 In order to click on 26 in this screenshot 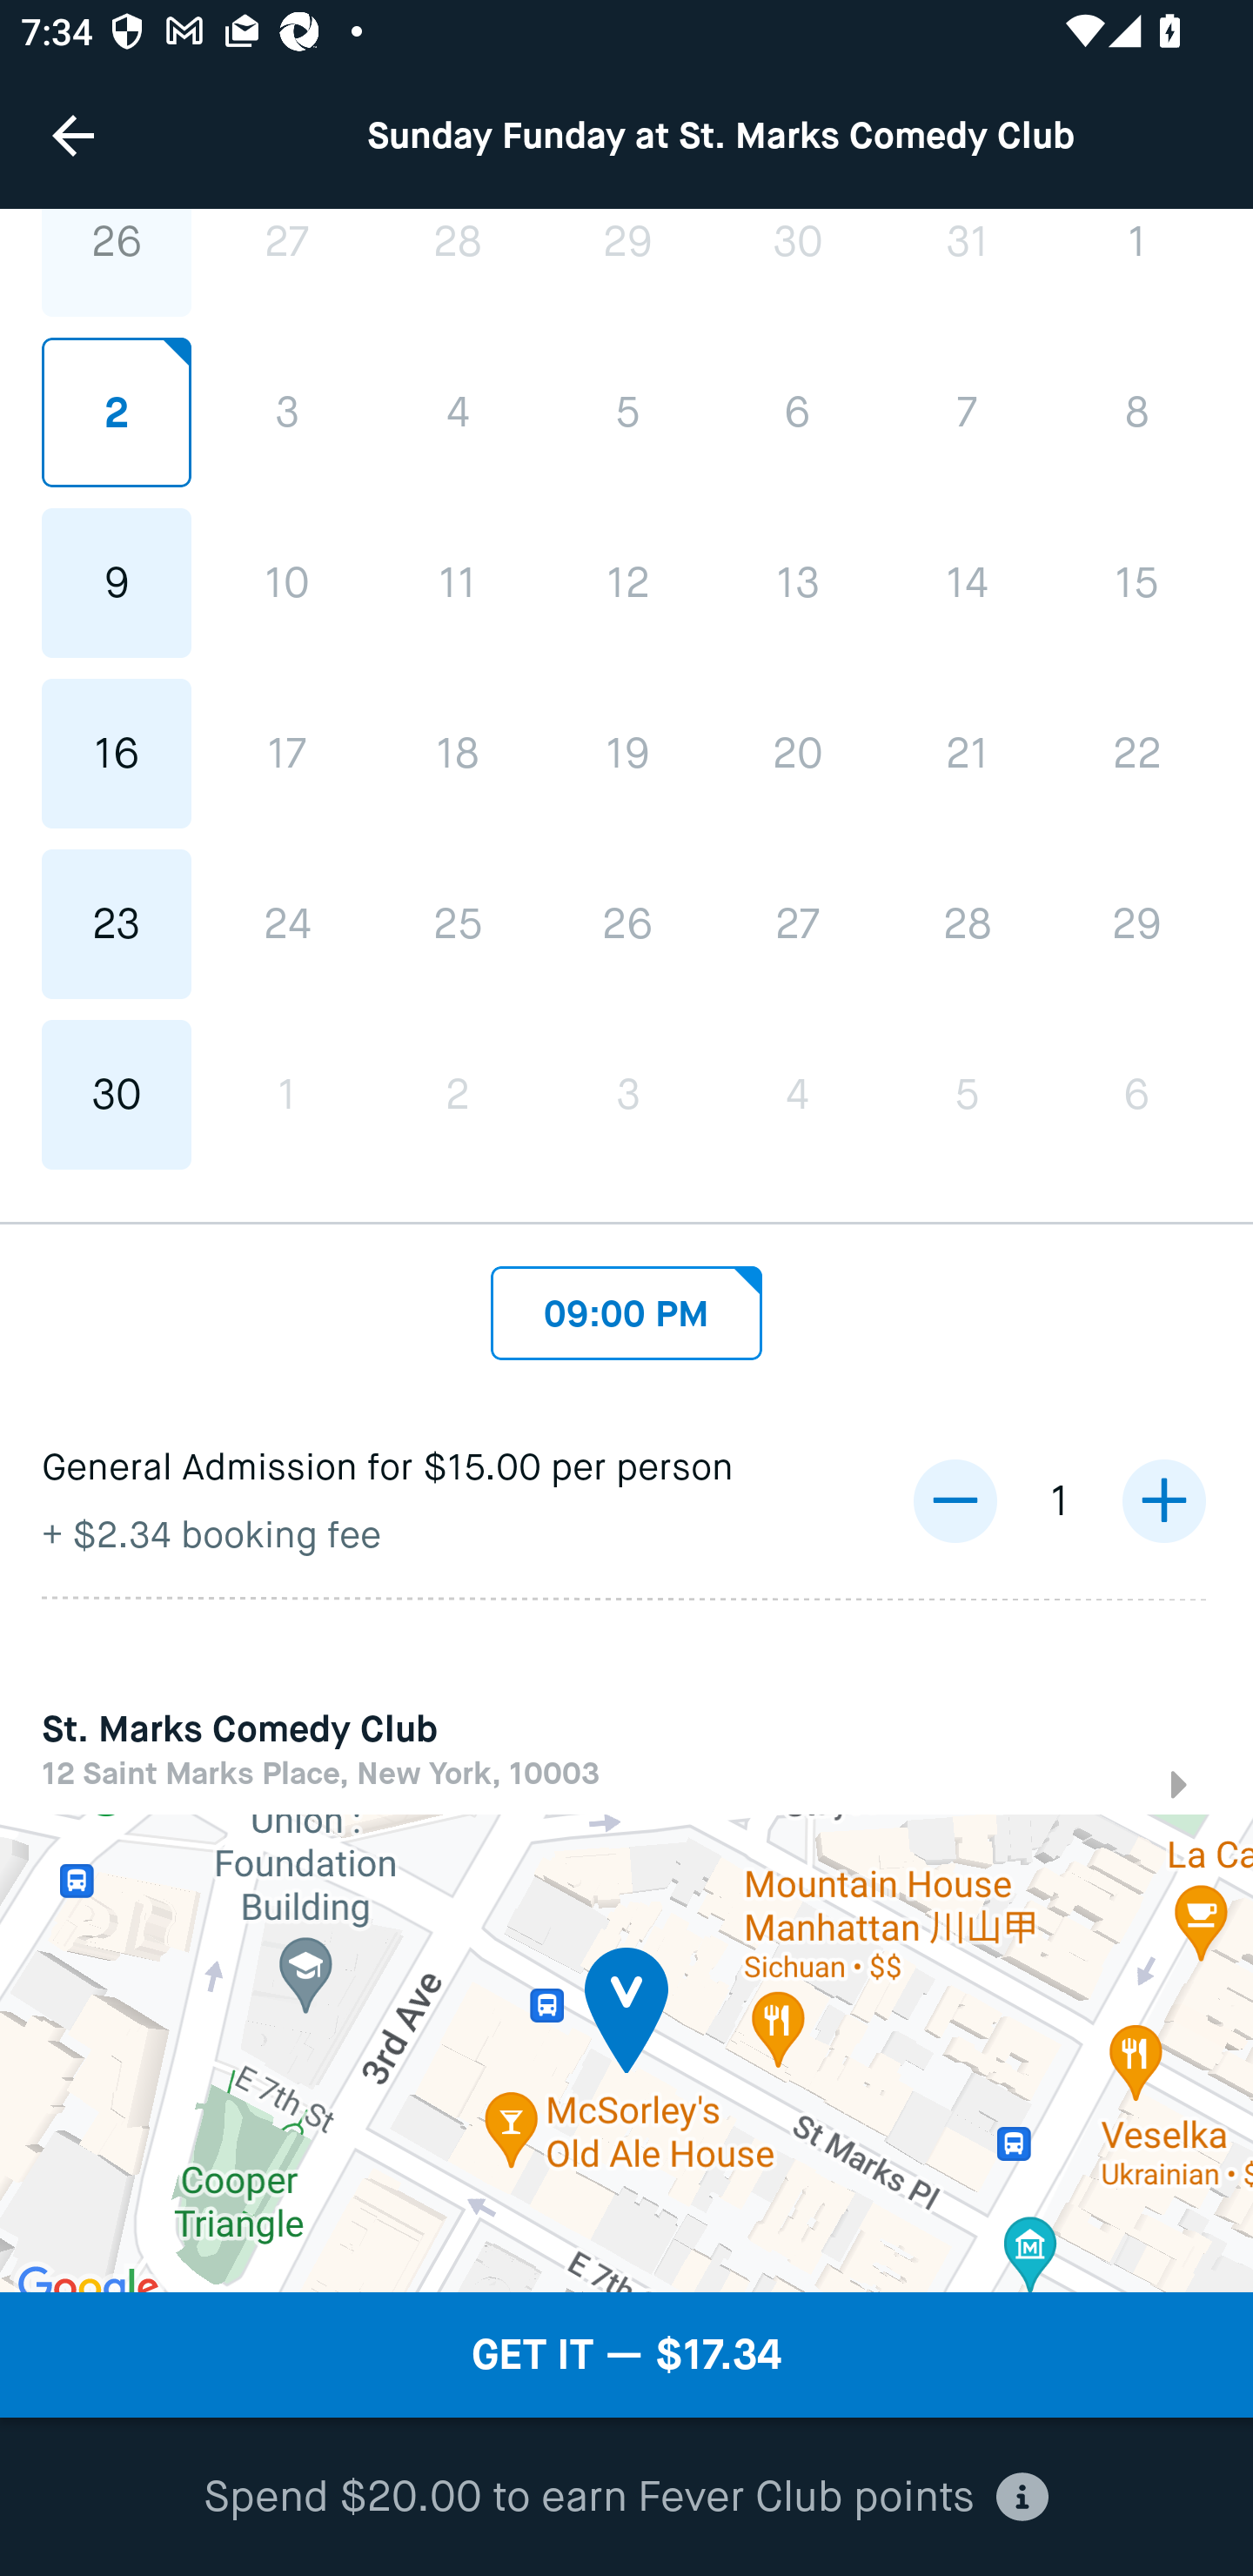, I will do `click(627, 924)`.